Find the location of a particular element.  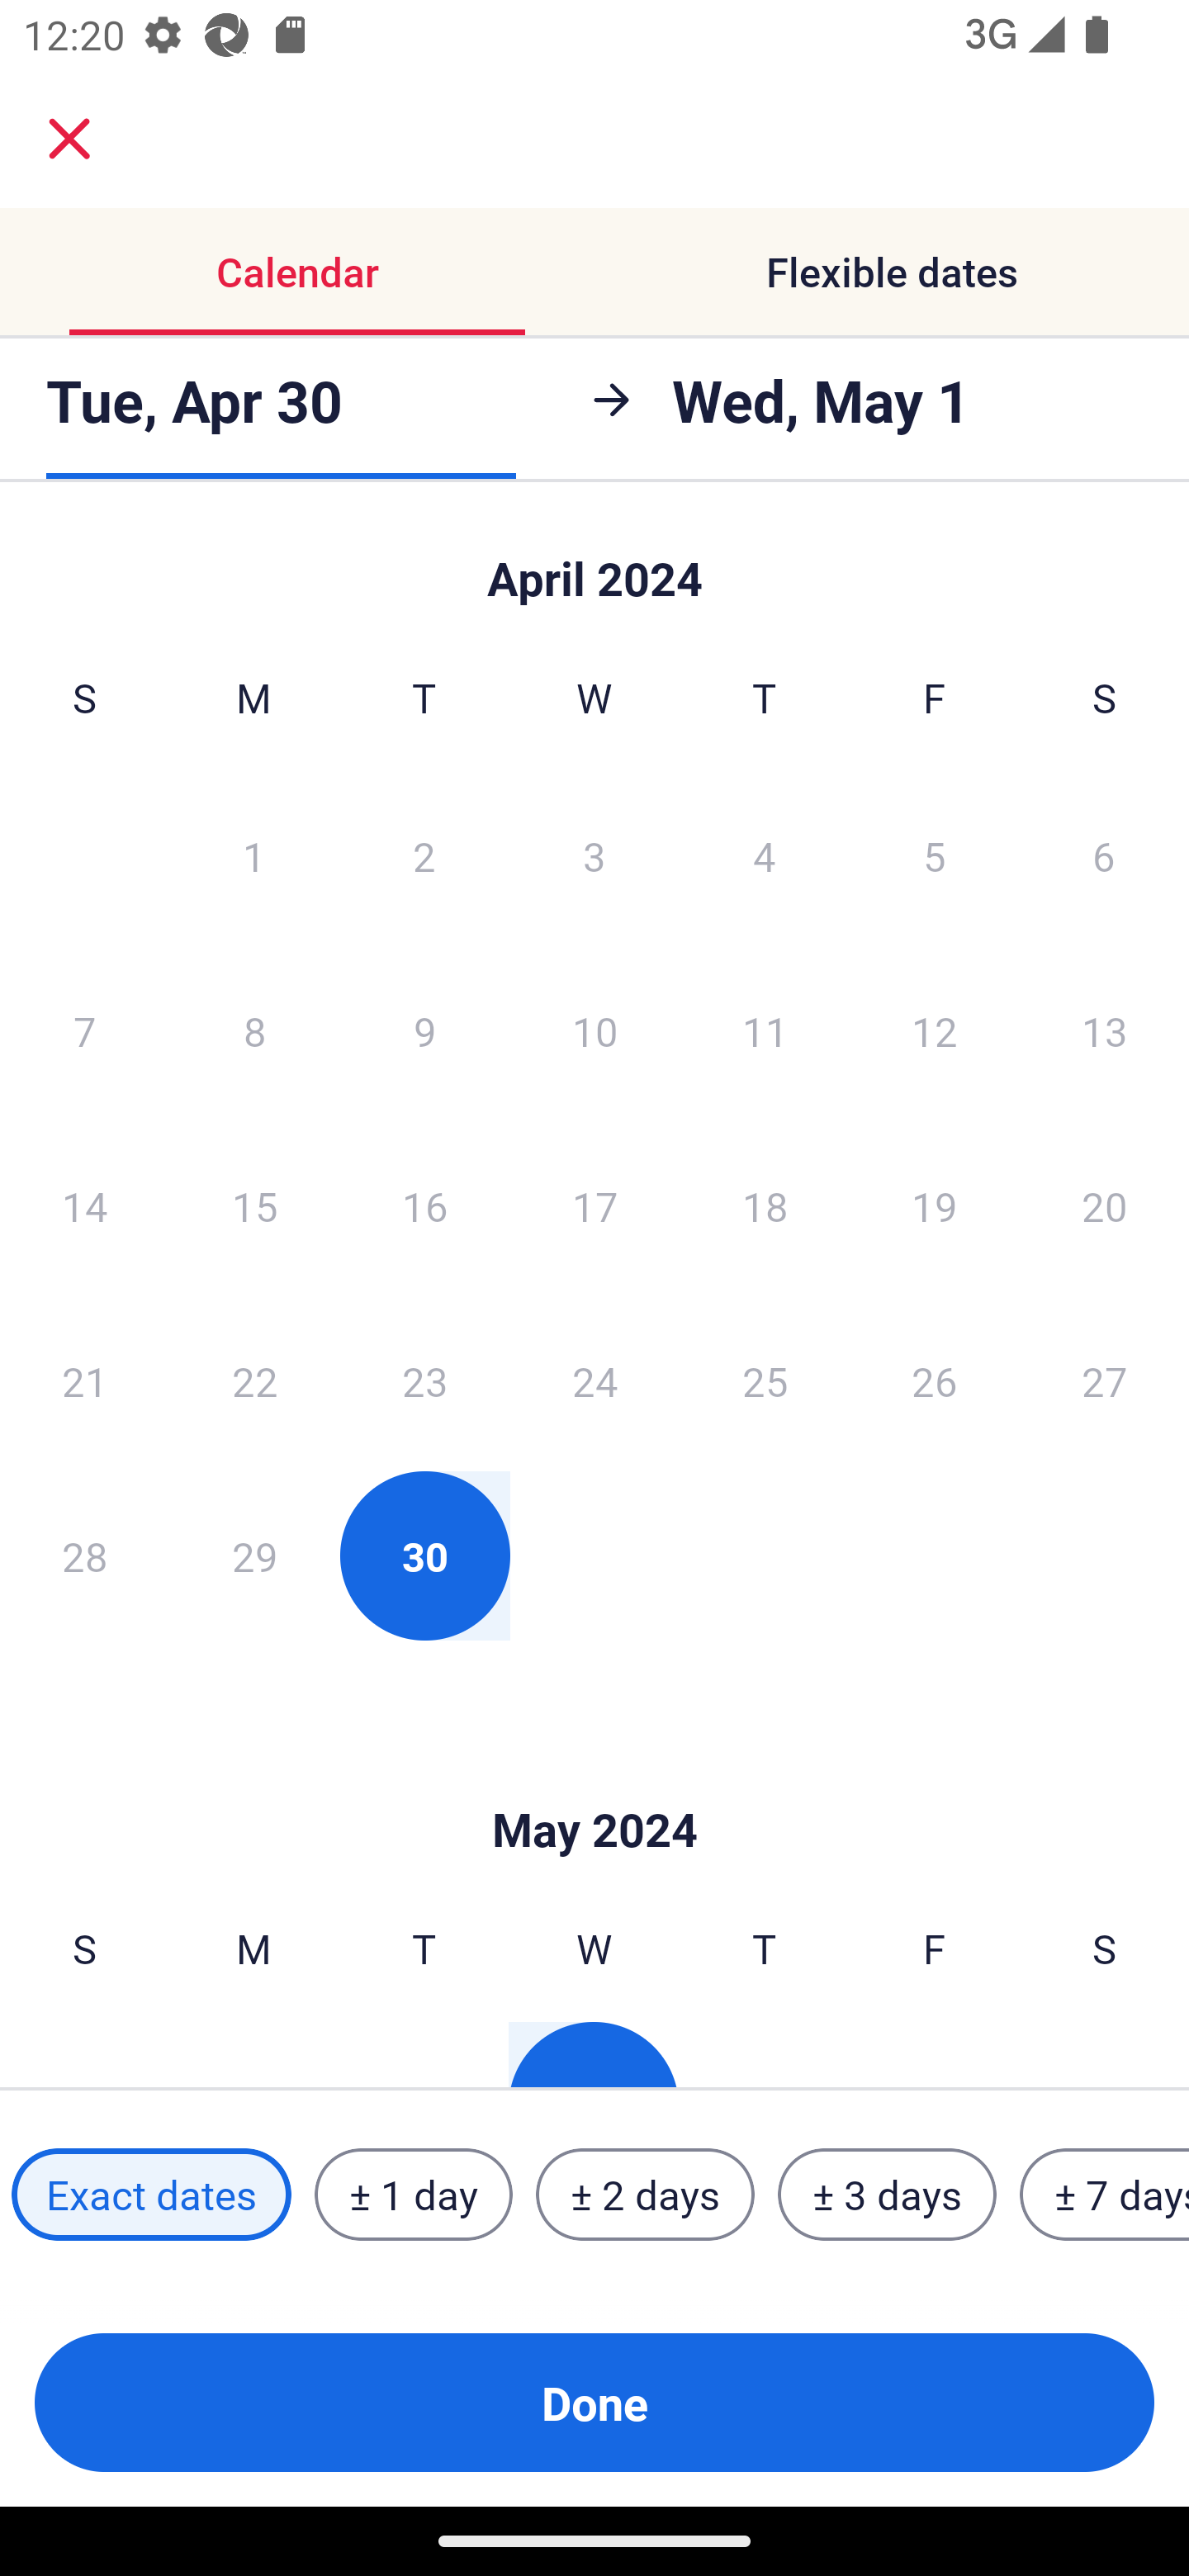

10 Wednesday, April 10, 2024 is located at coordinates (594, 1030).